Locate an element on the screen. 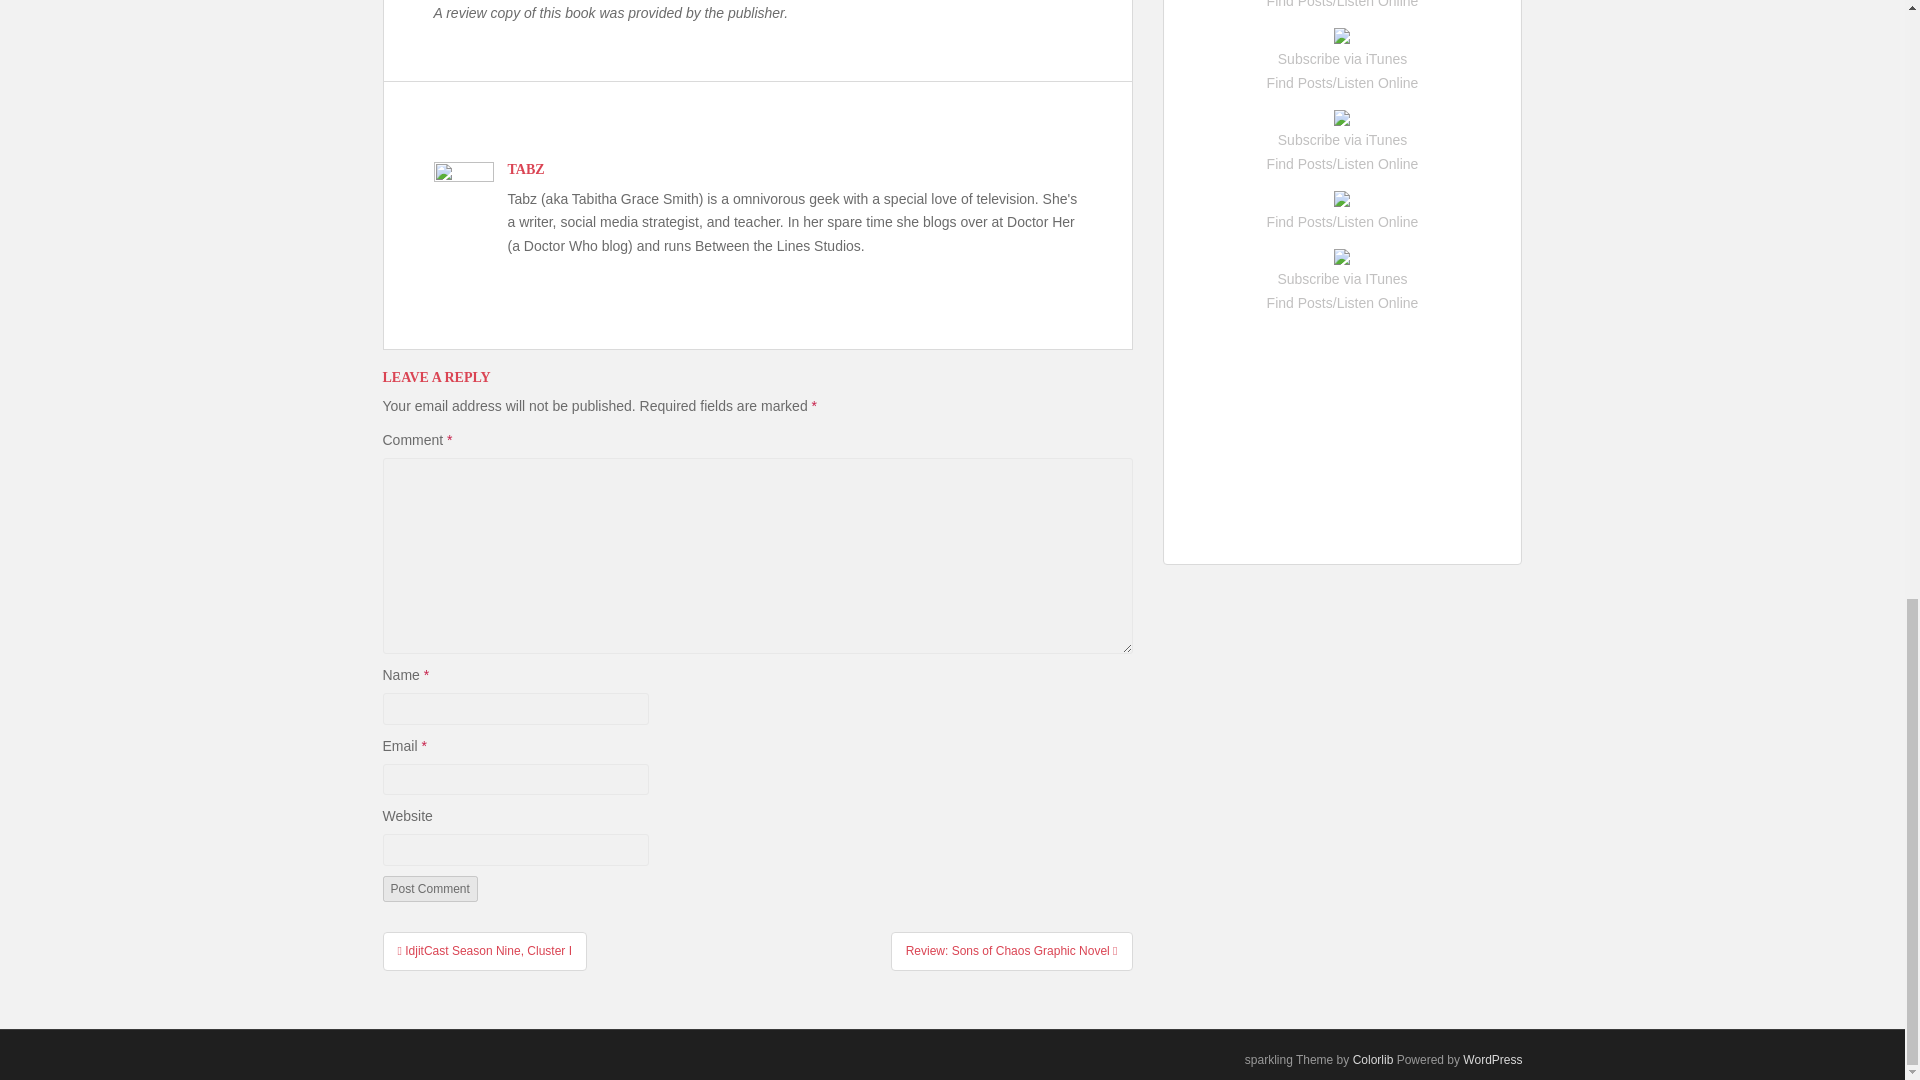 The width and height of the screenshot is (1920, 1080). Review: Sons of Chaos Graphic Novel is located at coordinates (1011, 950).